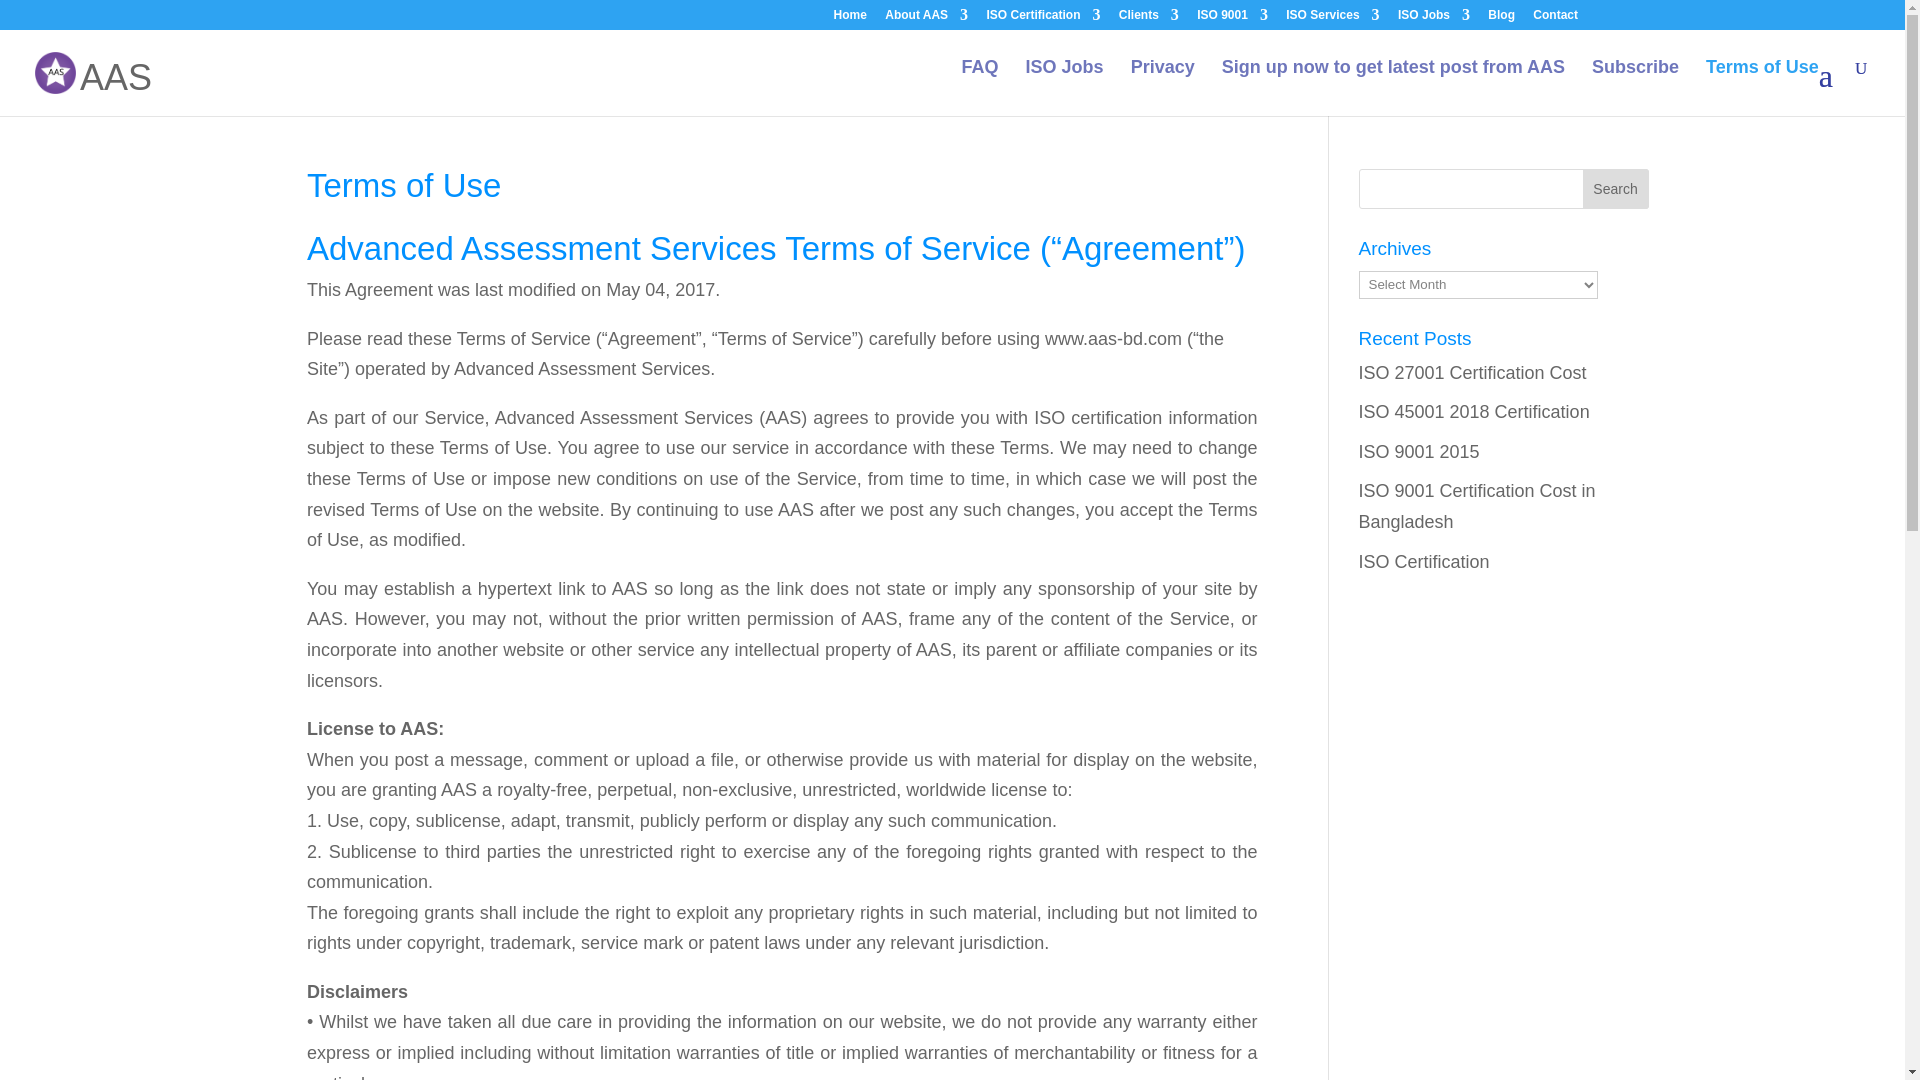 This screenshot has width=1920, height=1080. I want to click on ISO Jobs, so click(1064, 82).